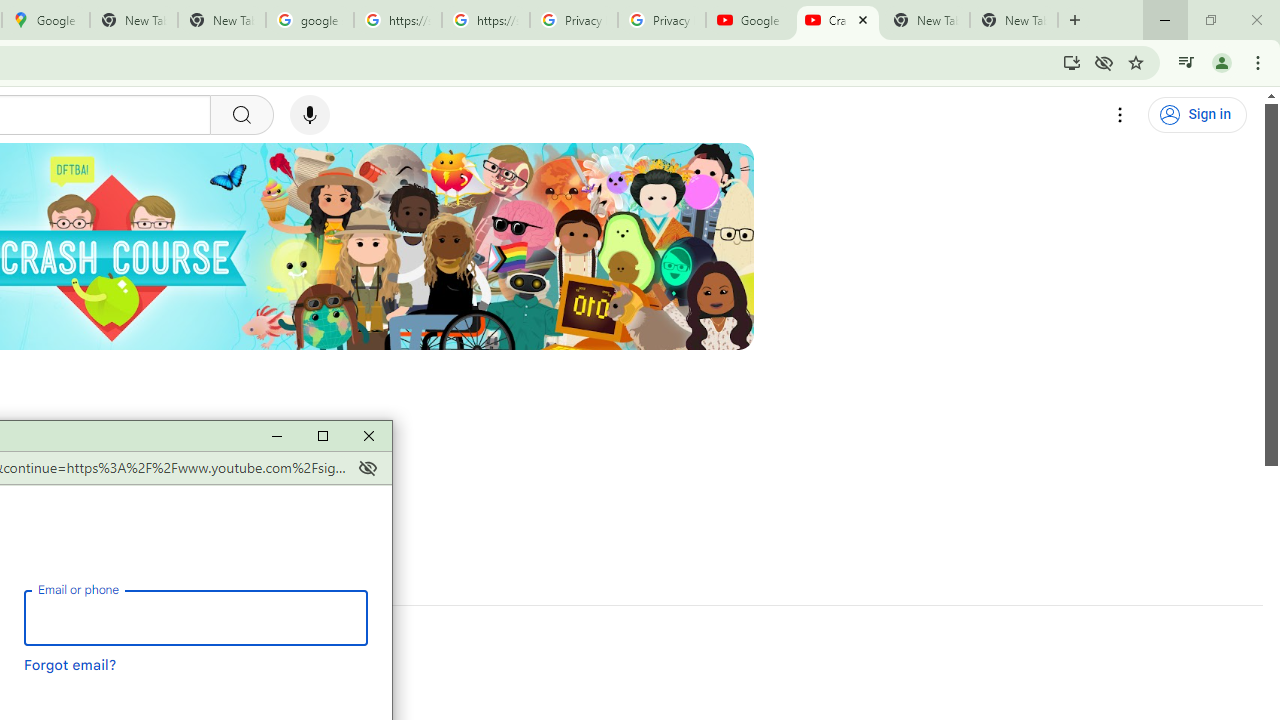 The width and height of the screenshot is (1280, 720). I want to click on Google - YouTube, so click(750, 20).